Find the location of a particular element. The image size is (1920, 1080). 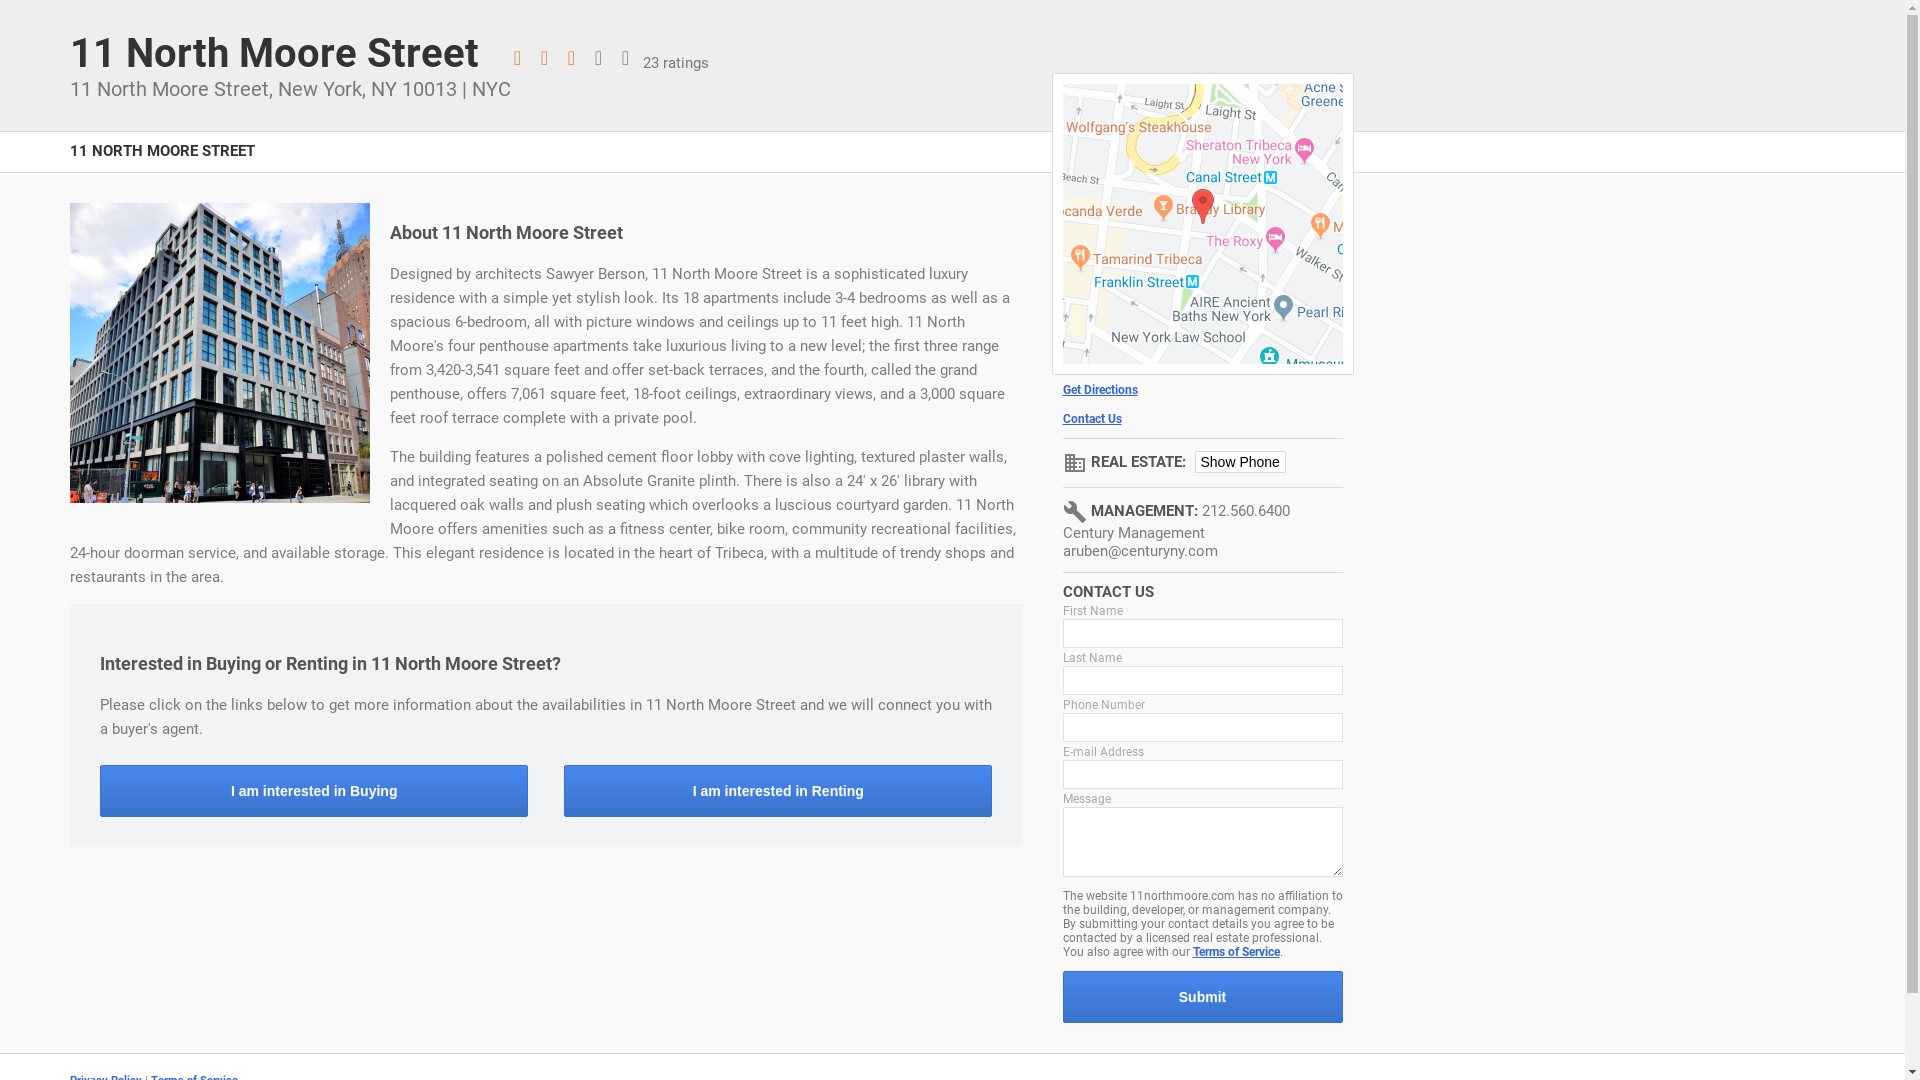

Contact Us is located at coordinates (1202, 419).